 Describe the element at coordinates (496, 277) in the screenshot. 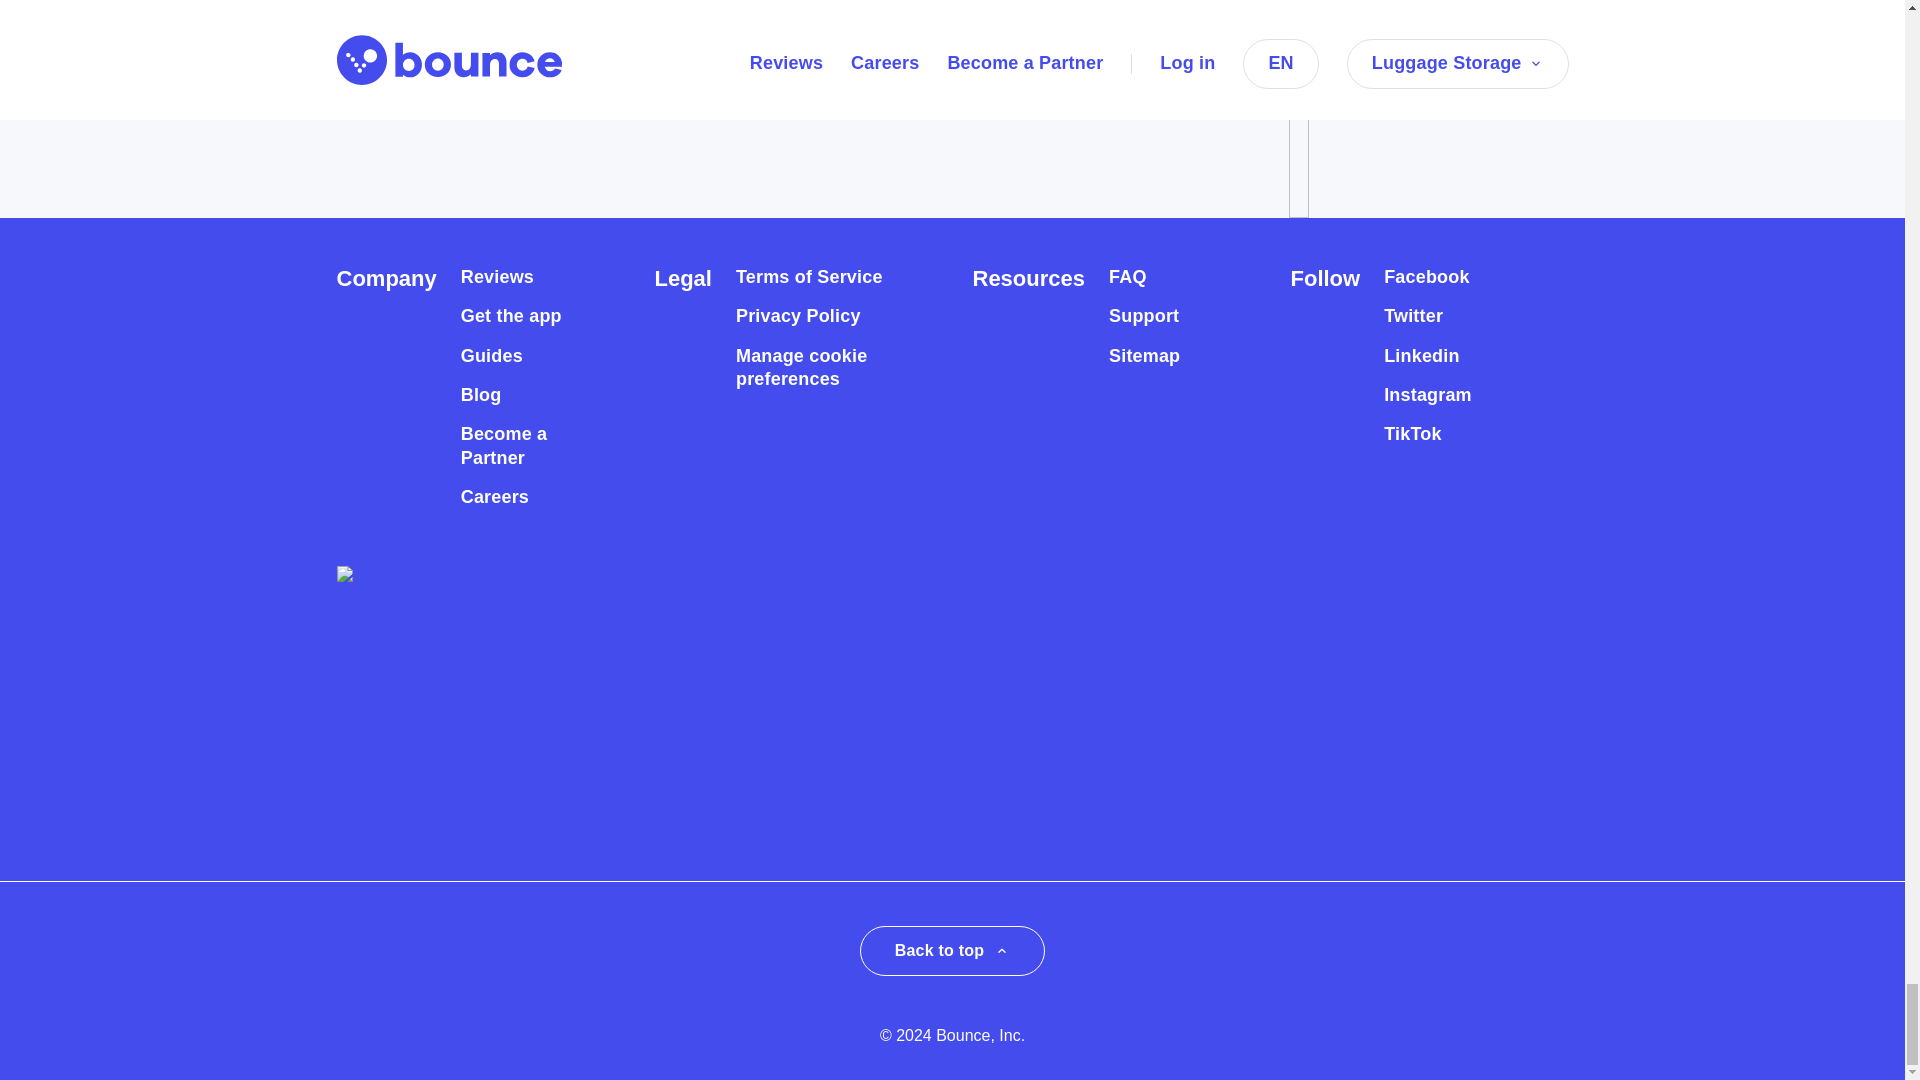

I see `Reviews` at that location.